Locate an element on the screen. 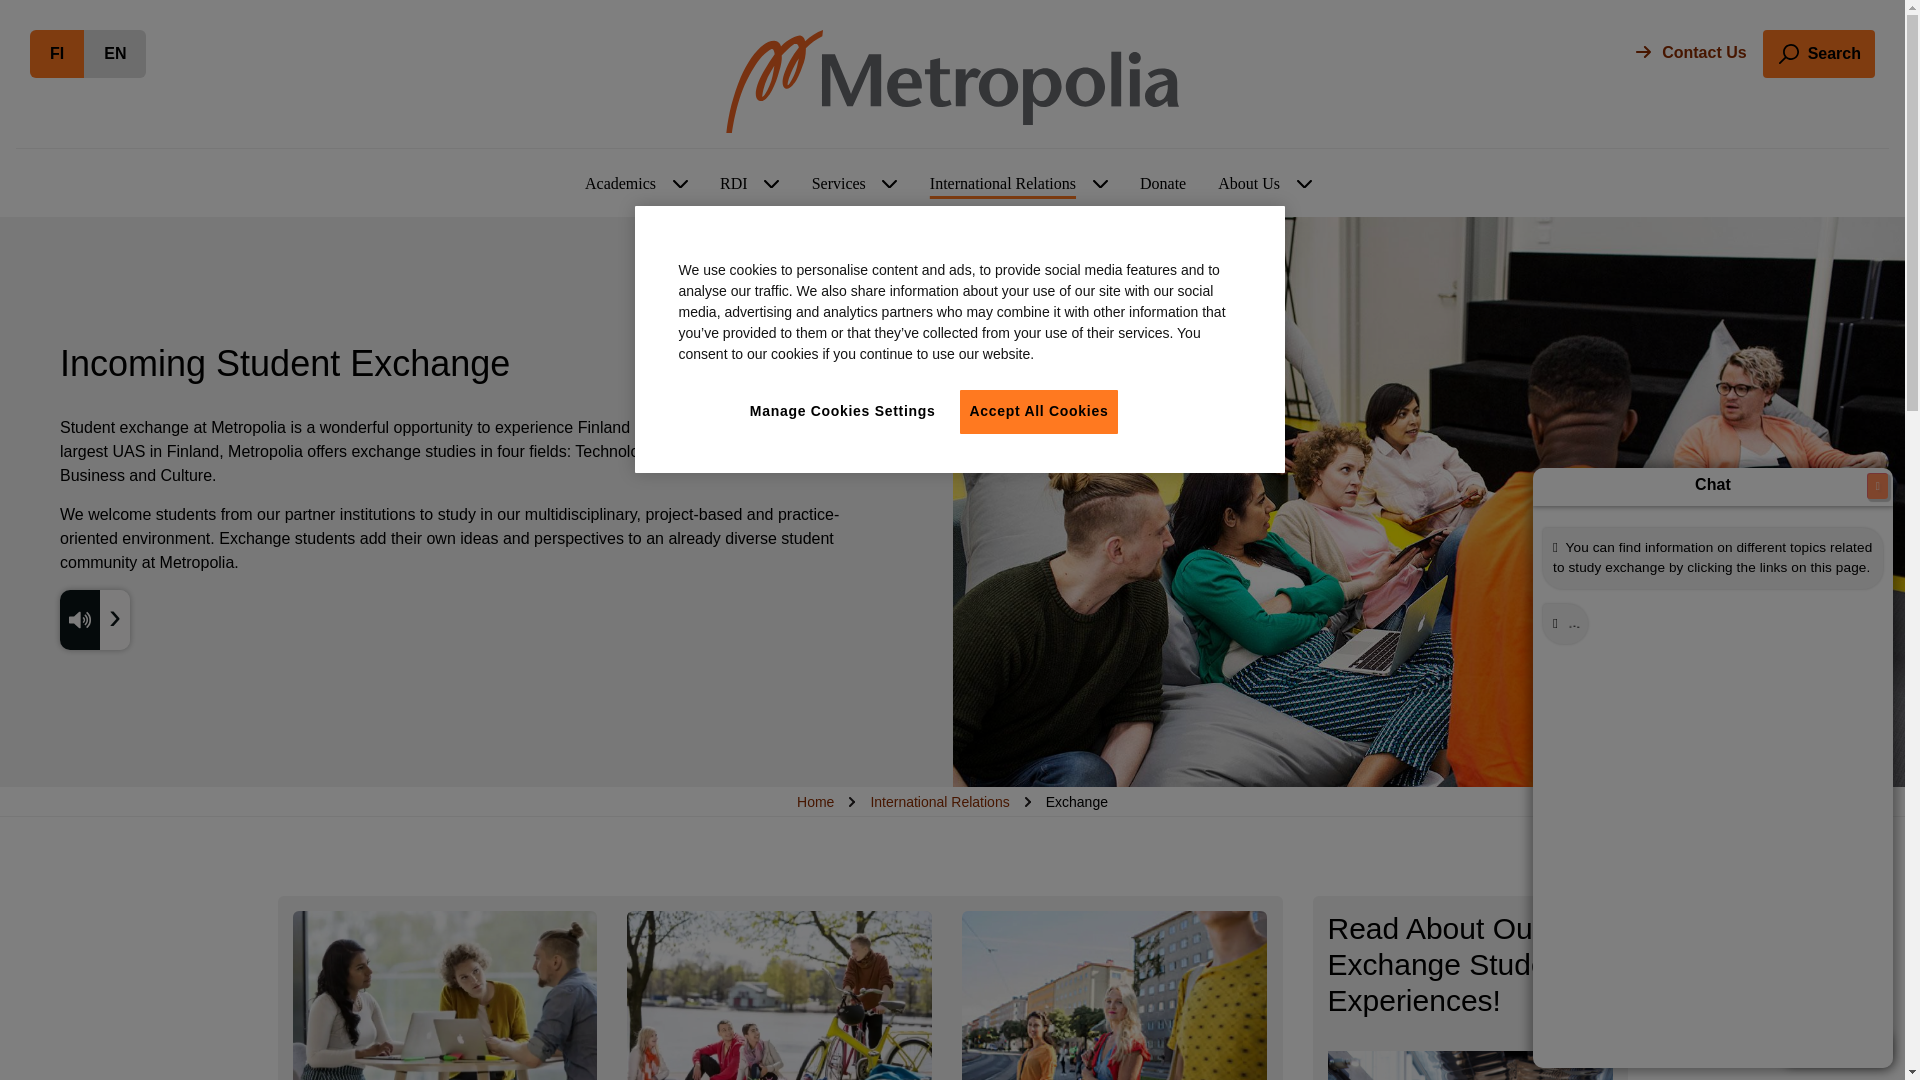 This screenshot has width=1920, height=1080. Contact Us is located at coordinates (1818, 54).